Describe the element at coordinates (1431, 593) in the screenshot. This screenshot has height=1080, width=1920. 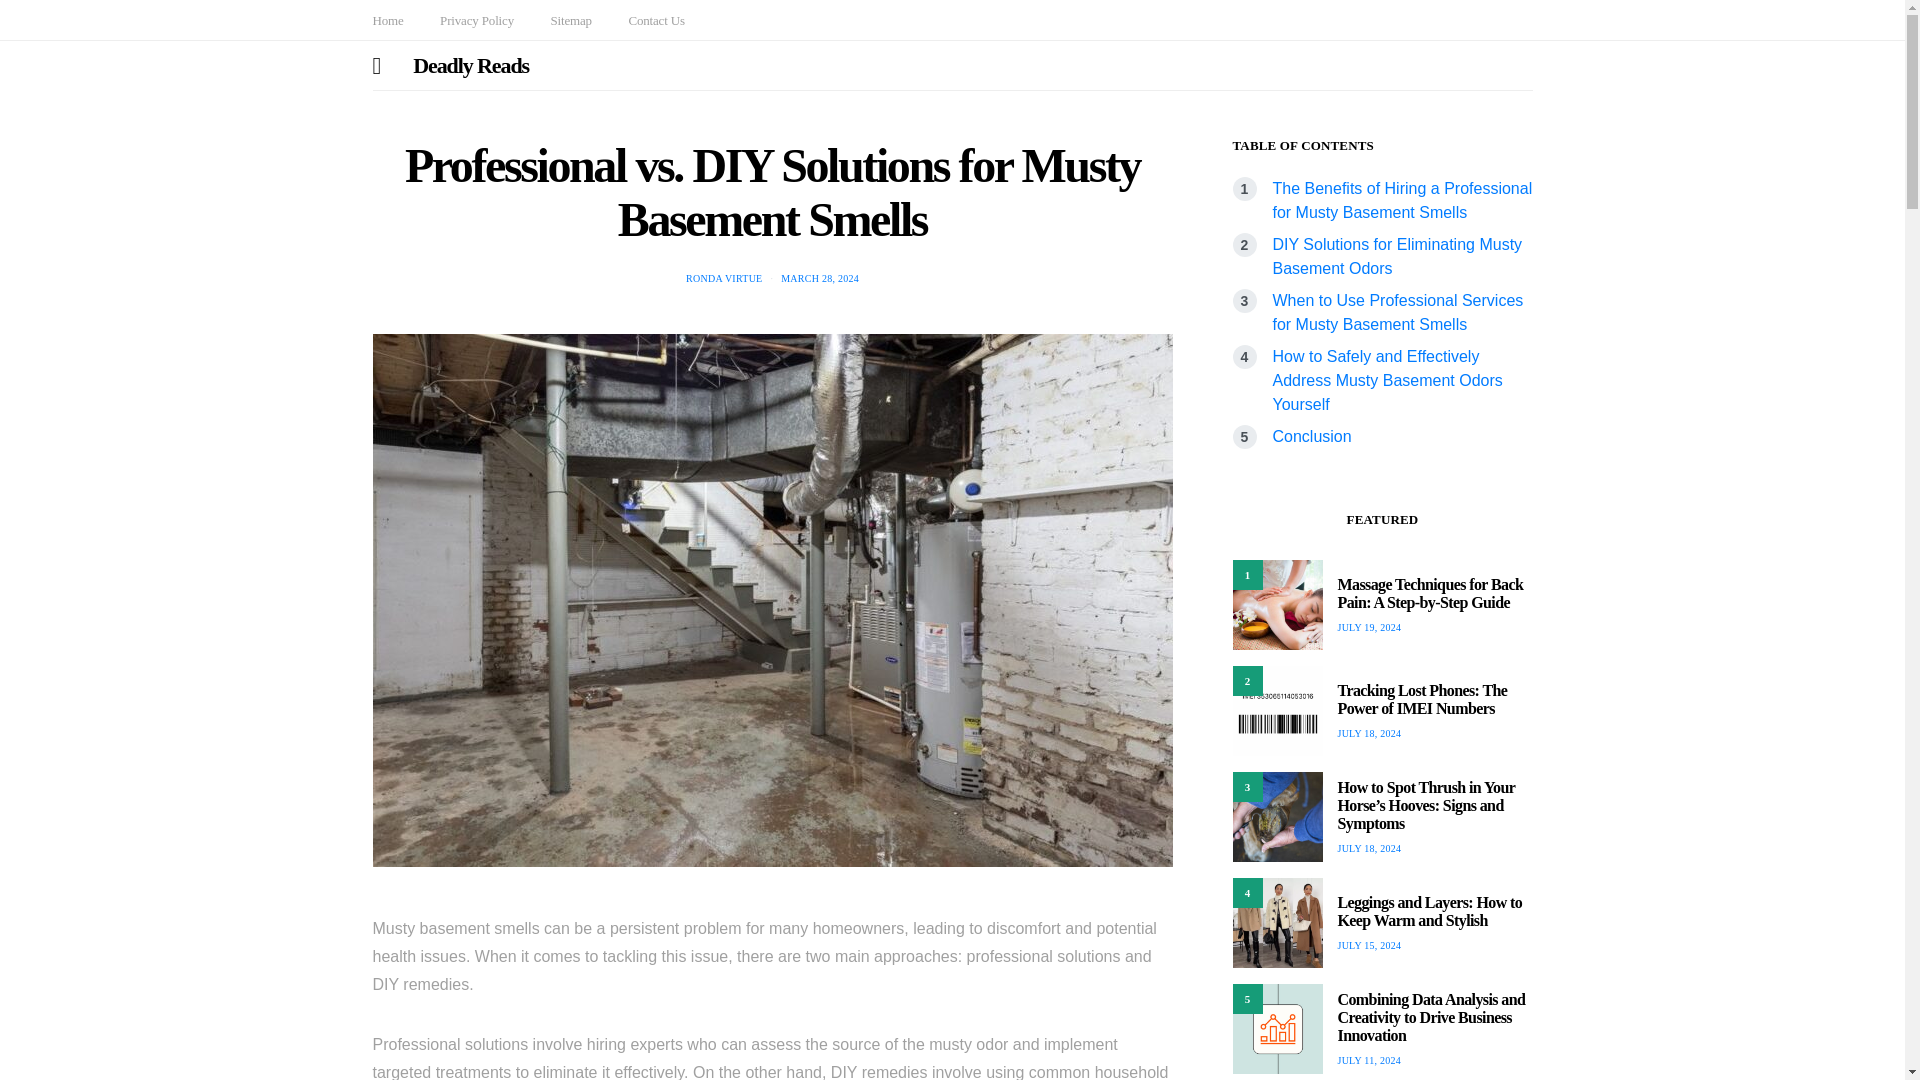
I see `Massage Techniques for Back Pain: A Step-by-Step Guide` at that location.